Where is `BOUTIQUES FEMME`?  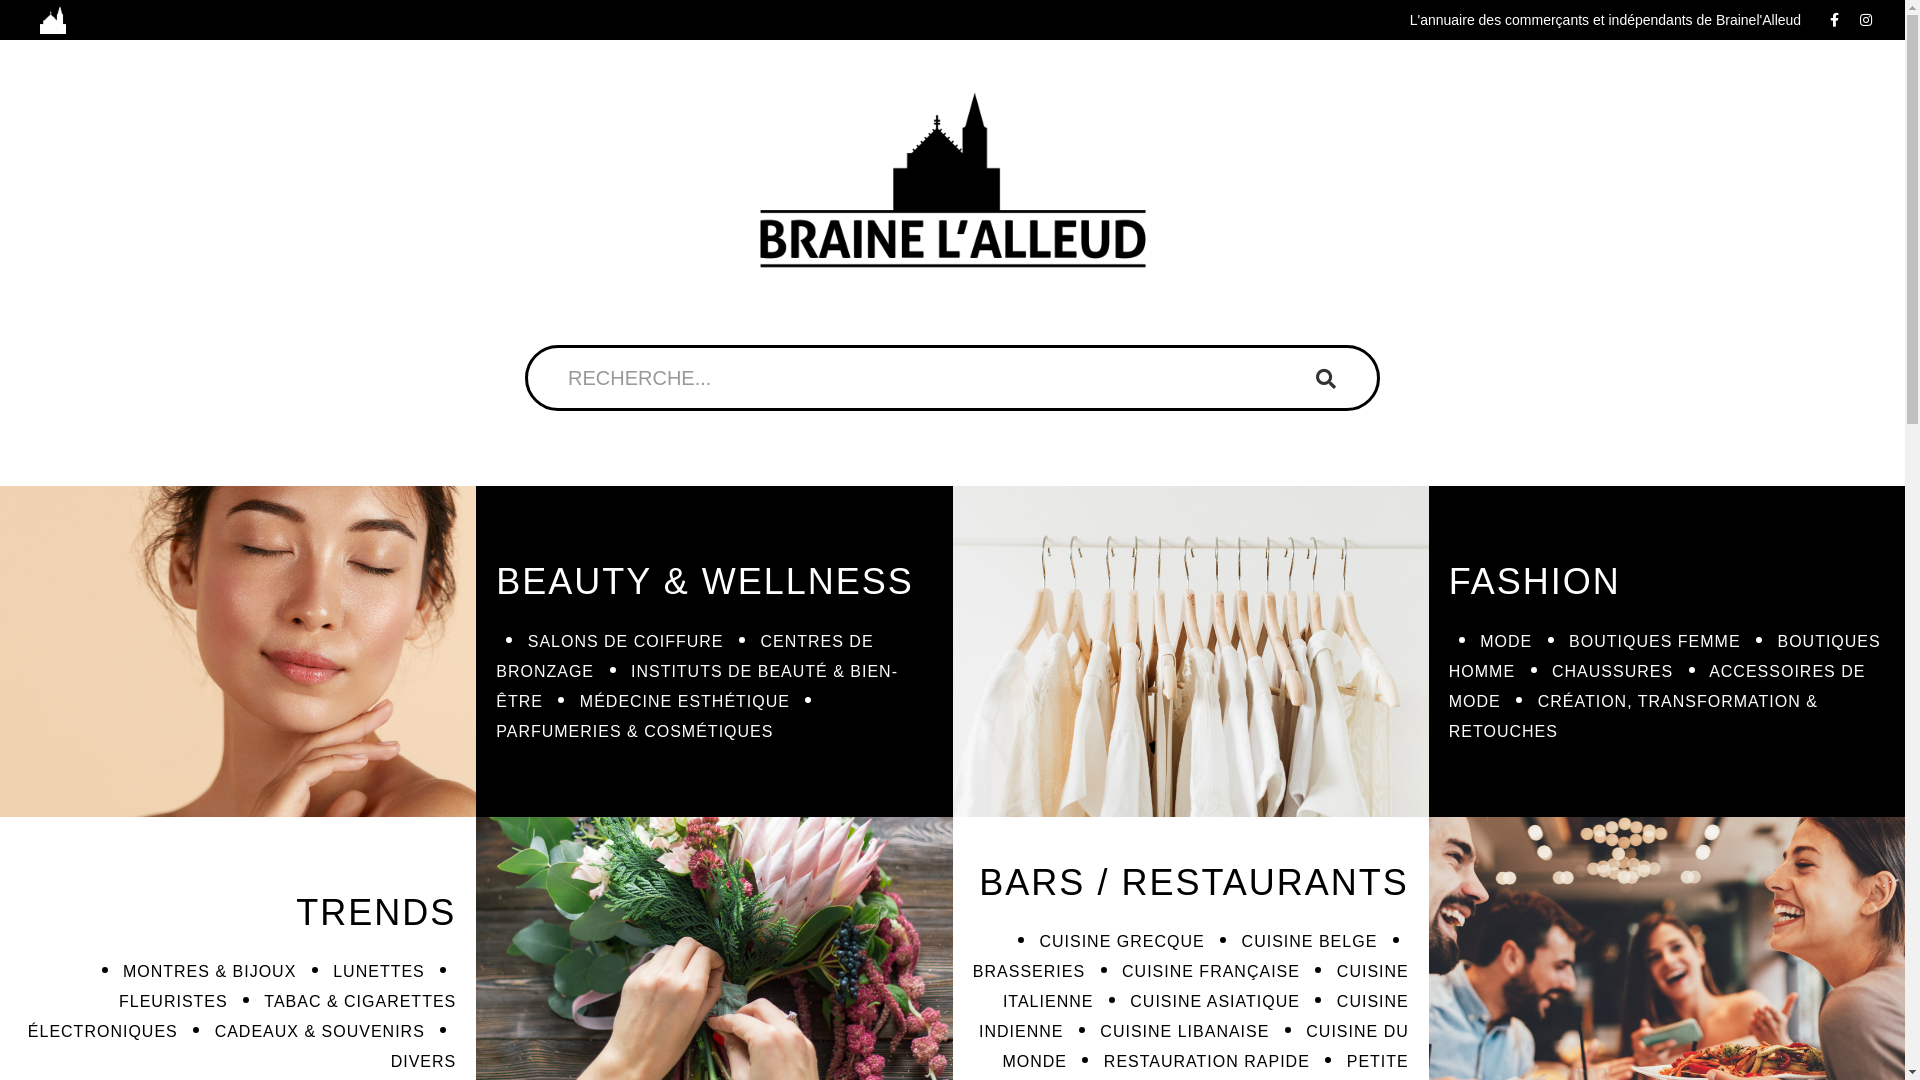
BOUTIQUES FEMME is located at coordinates (1654, 642).